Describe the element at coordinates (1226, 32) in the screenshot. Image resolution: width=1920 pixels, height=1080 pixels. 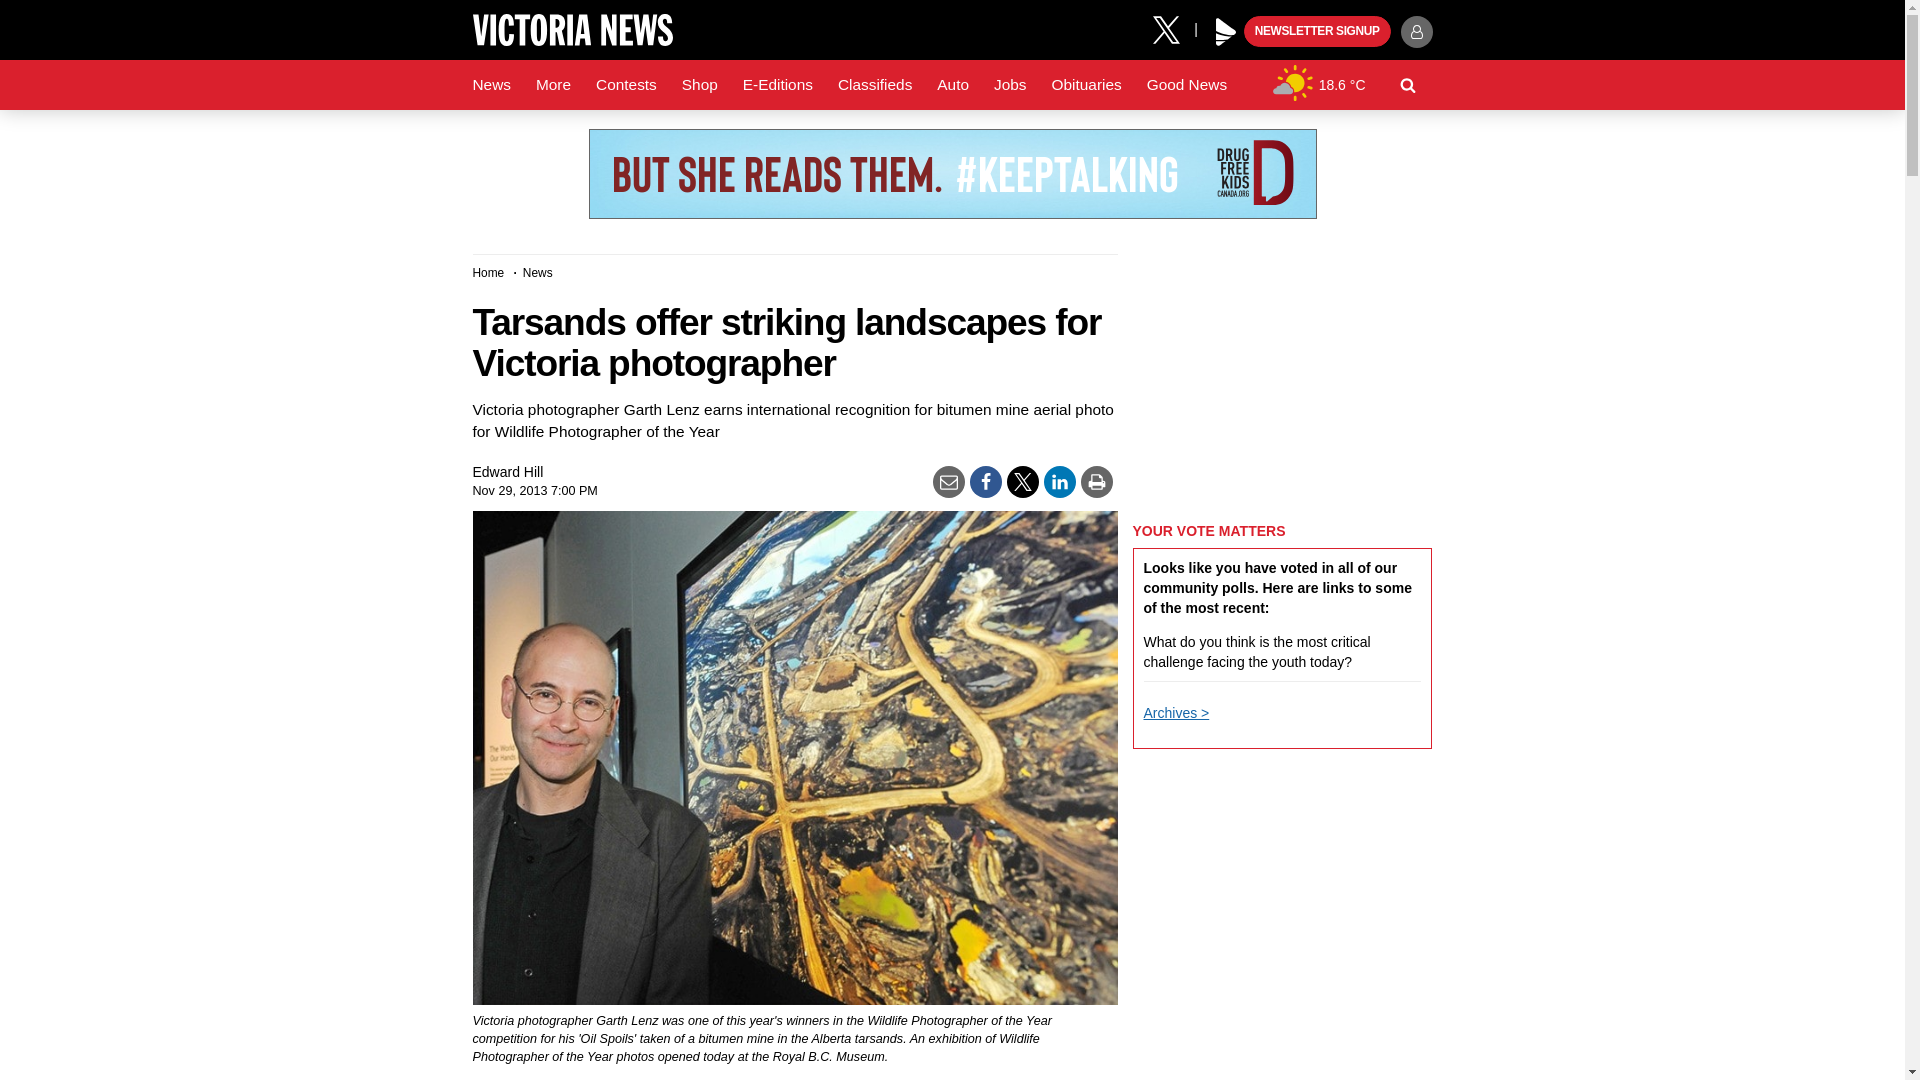
I see `Black Press Media` at that location.